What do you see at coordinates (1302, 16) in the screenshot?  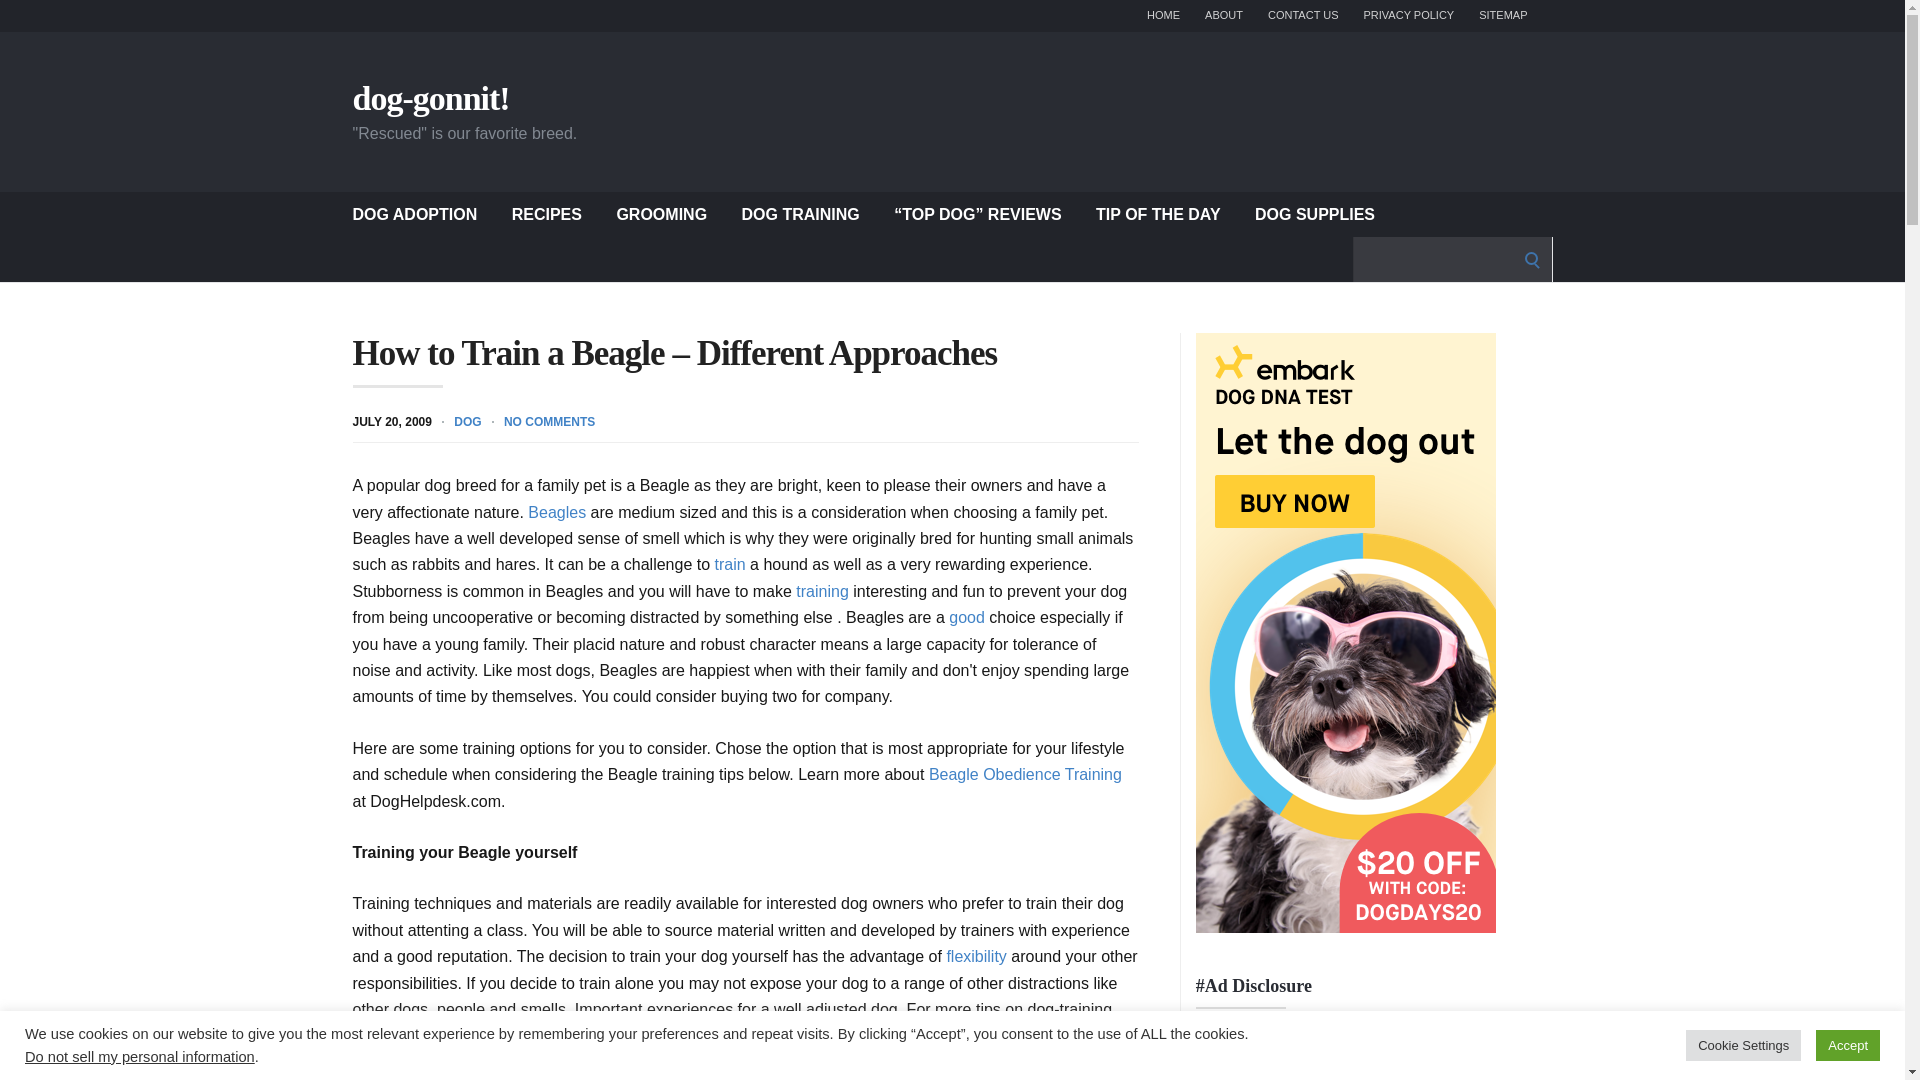 I see `CONTACT US` at bounding box center [1302, 16].